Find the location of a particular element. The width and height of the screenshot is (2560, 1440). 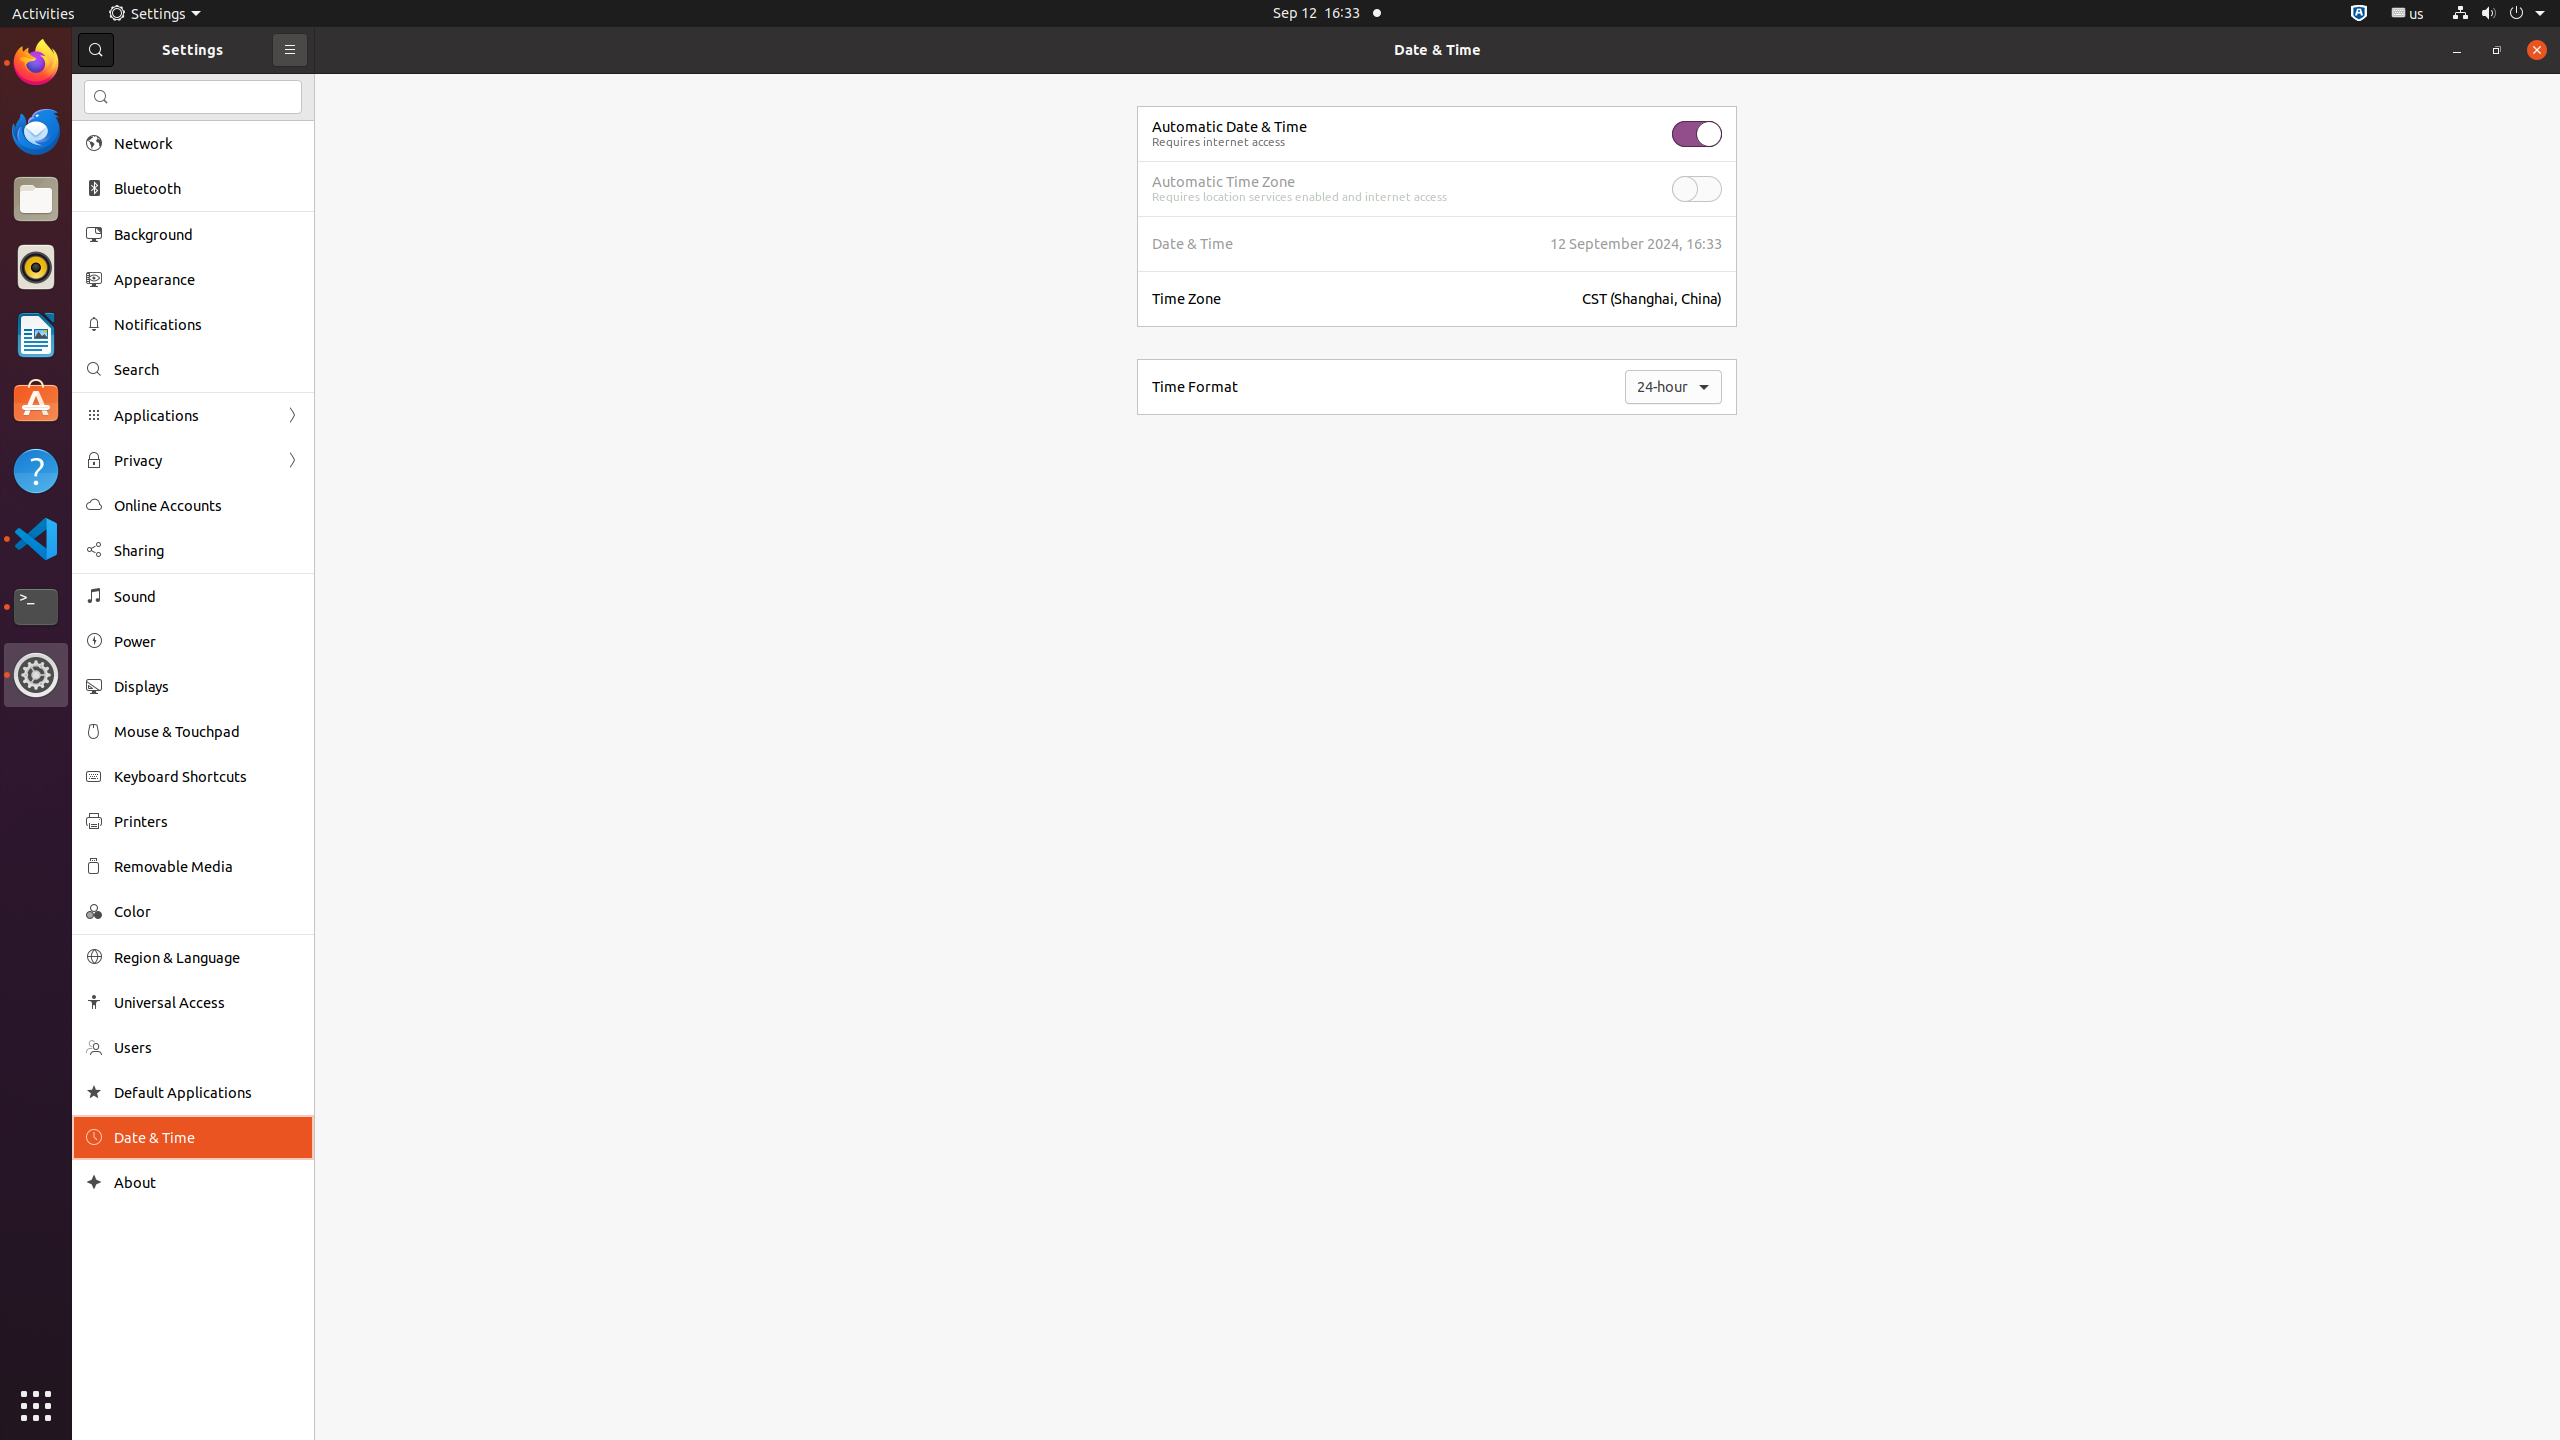

Time Format is located at coordinates (1195, 386).